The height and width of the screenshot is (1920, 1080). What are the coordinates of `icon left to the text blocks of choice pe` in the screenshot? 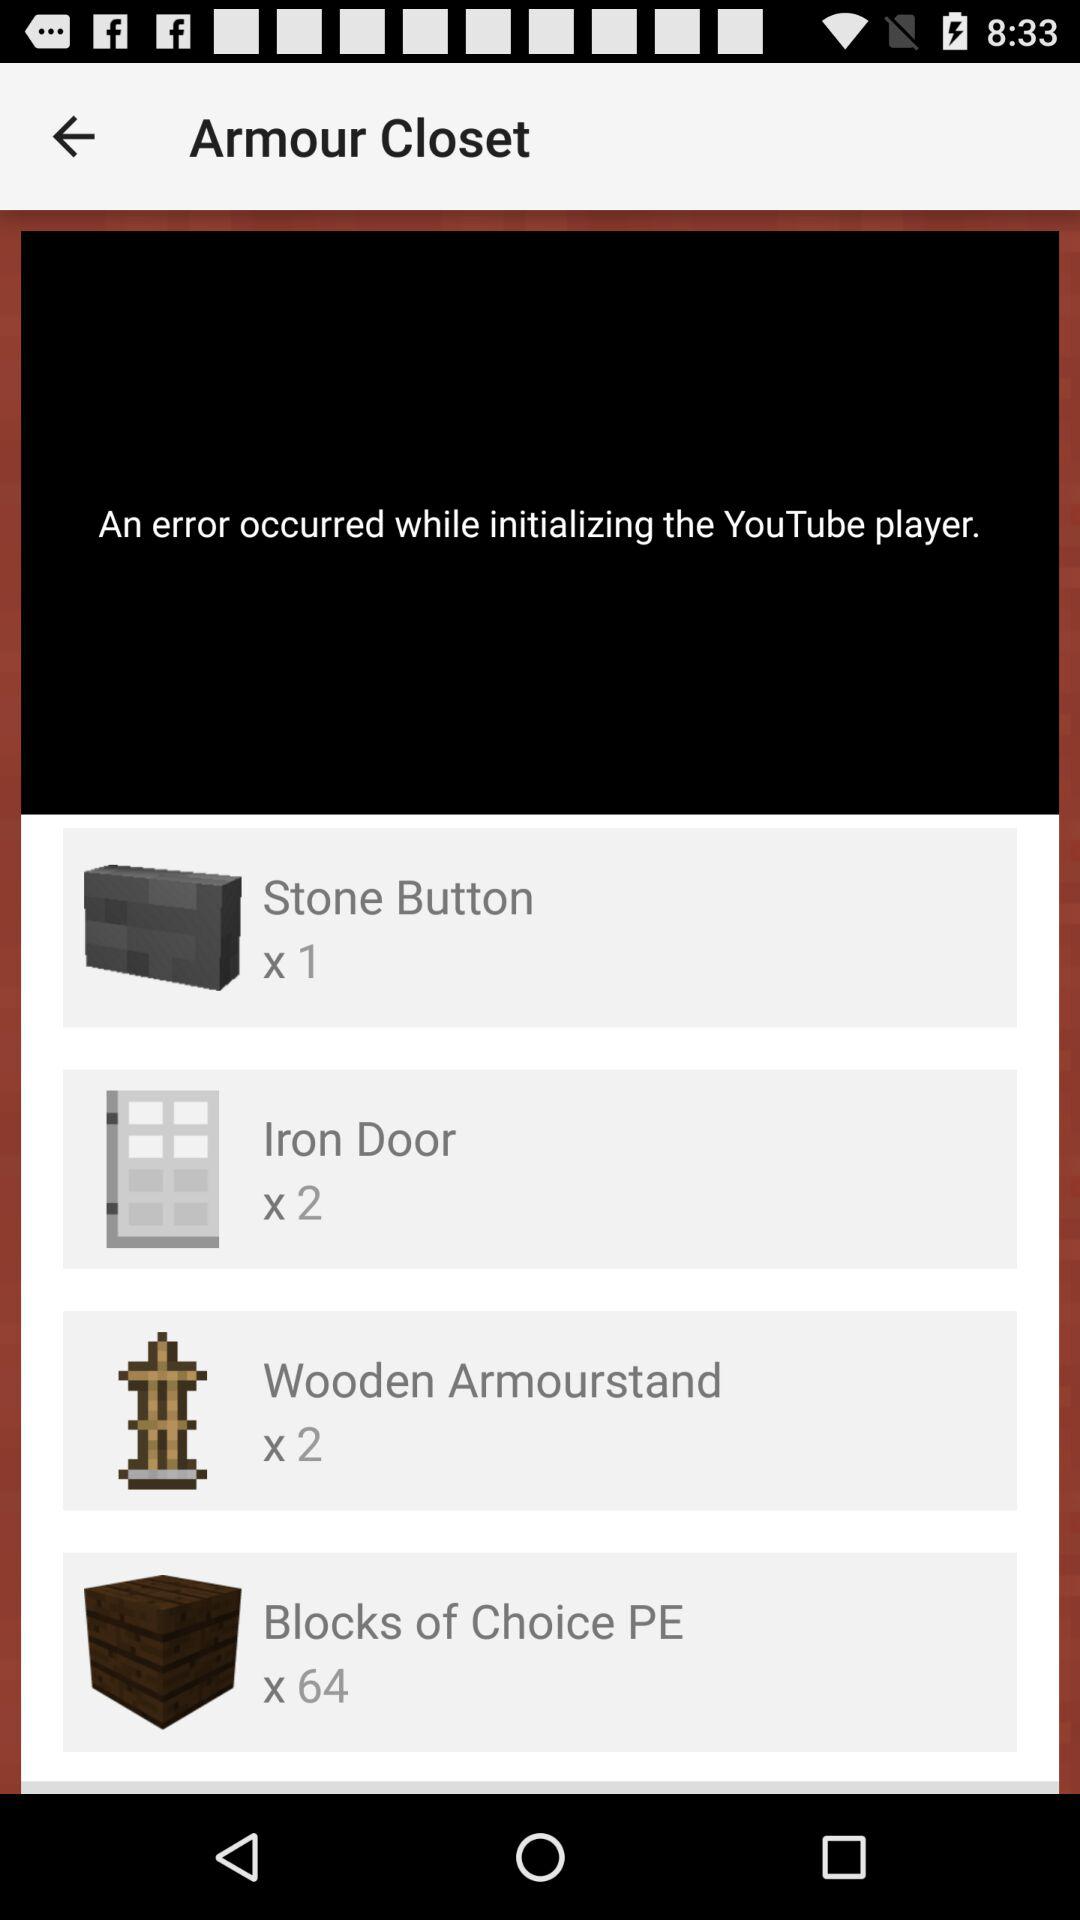 It's located at (162, 1652).